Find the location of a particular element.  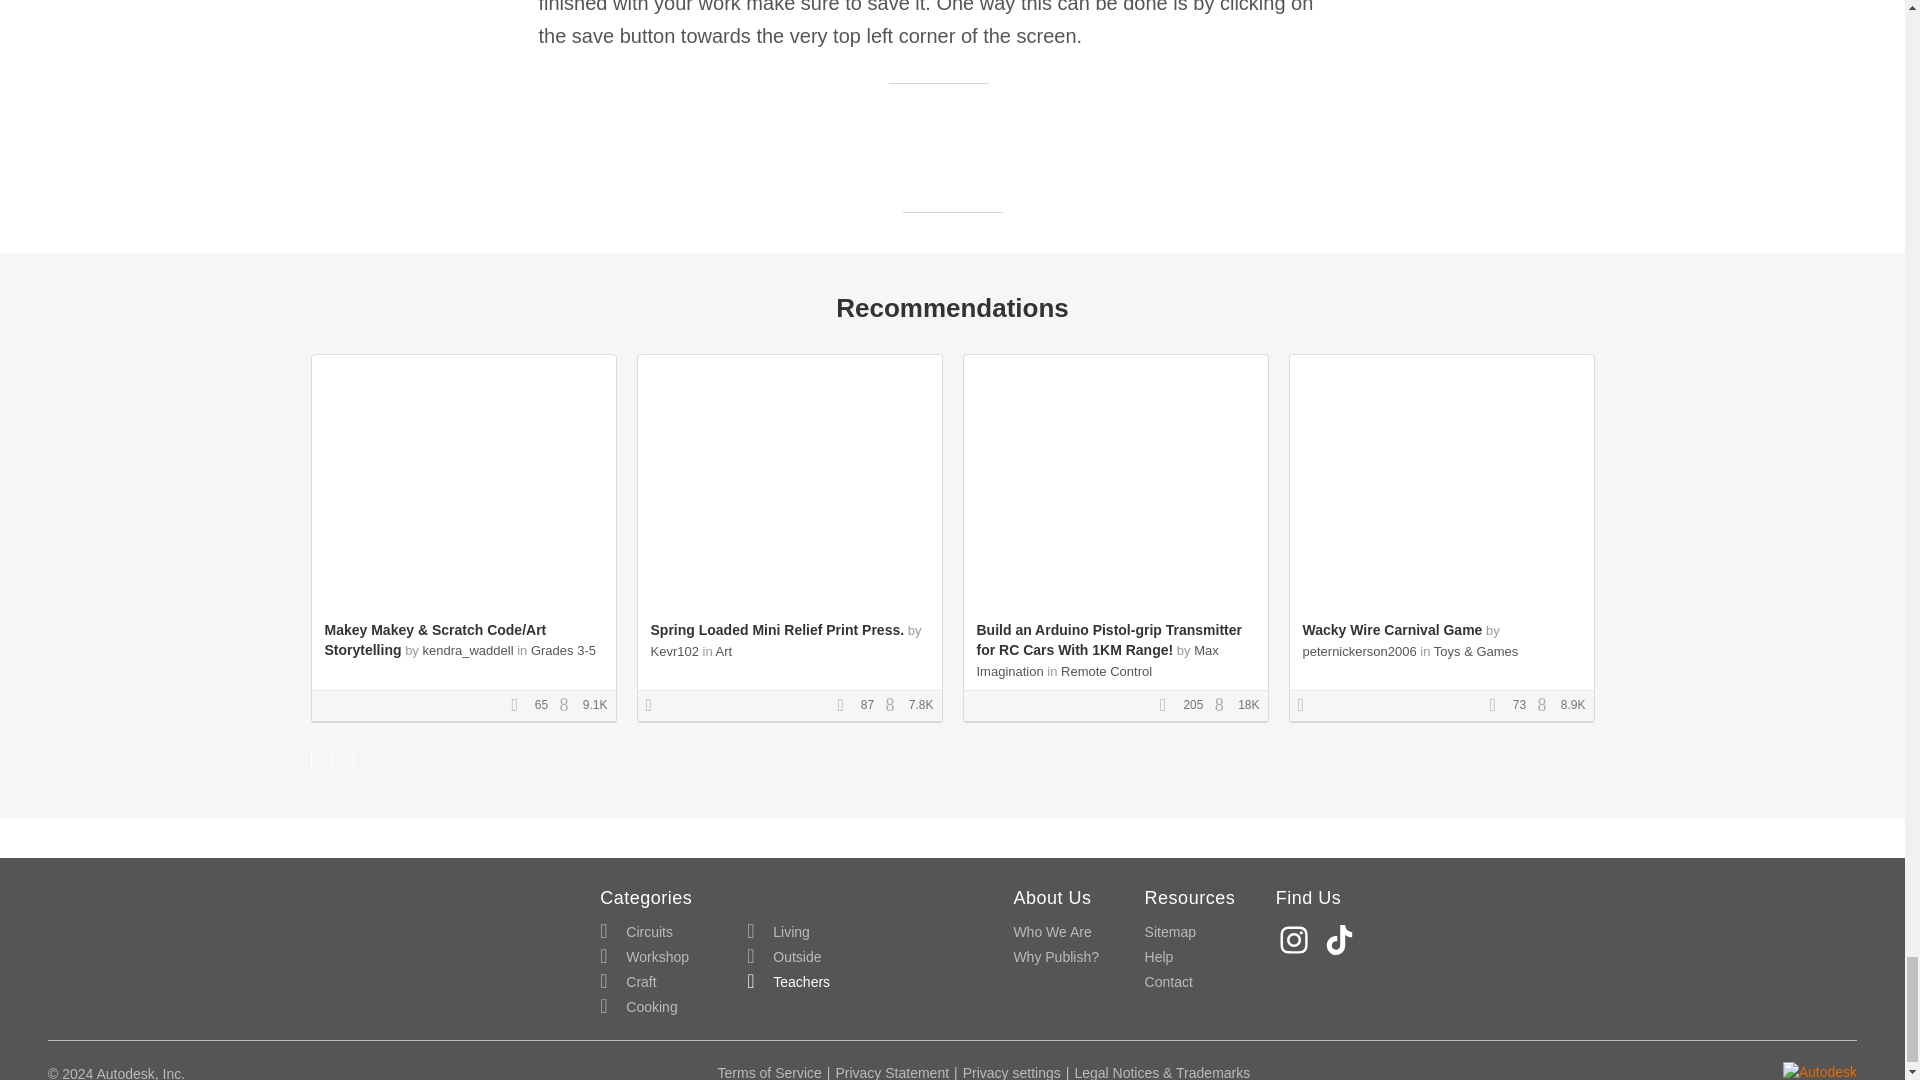

Who We Are is located at coordinates (1052, 932).